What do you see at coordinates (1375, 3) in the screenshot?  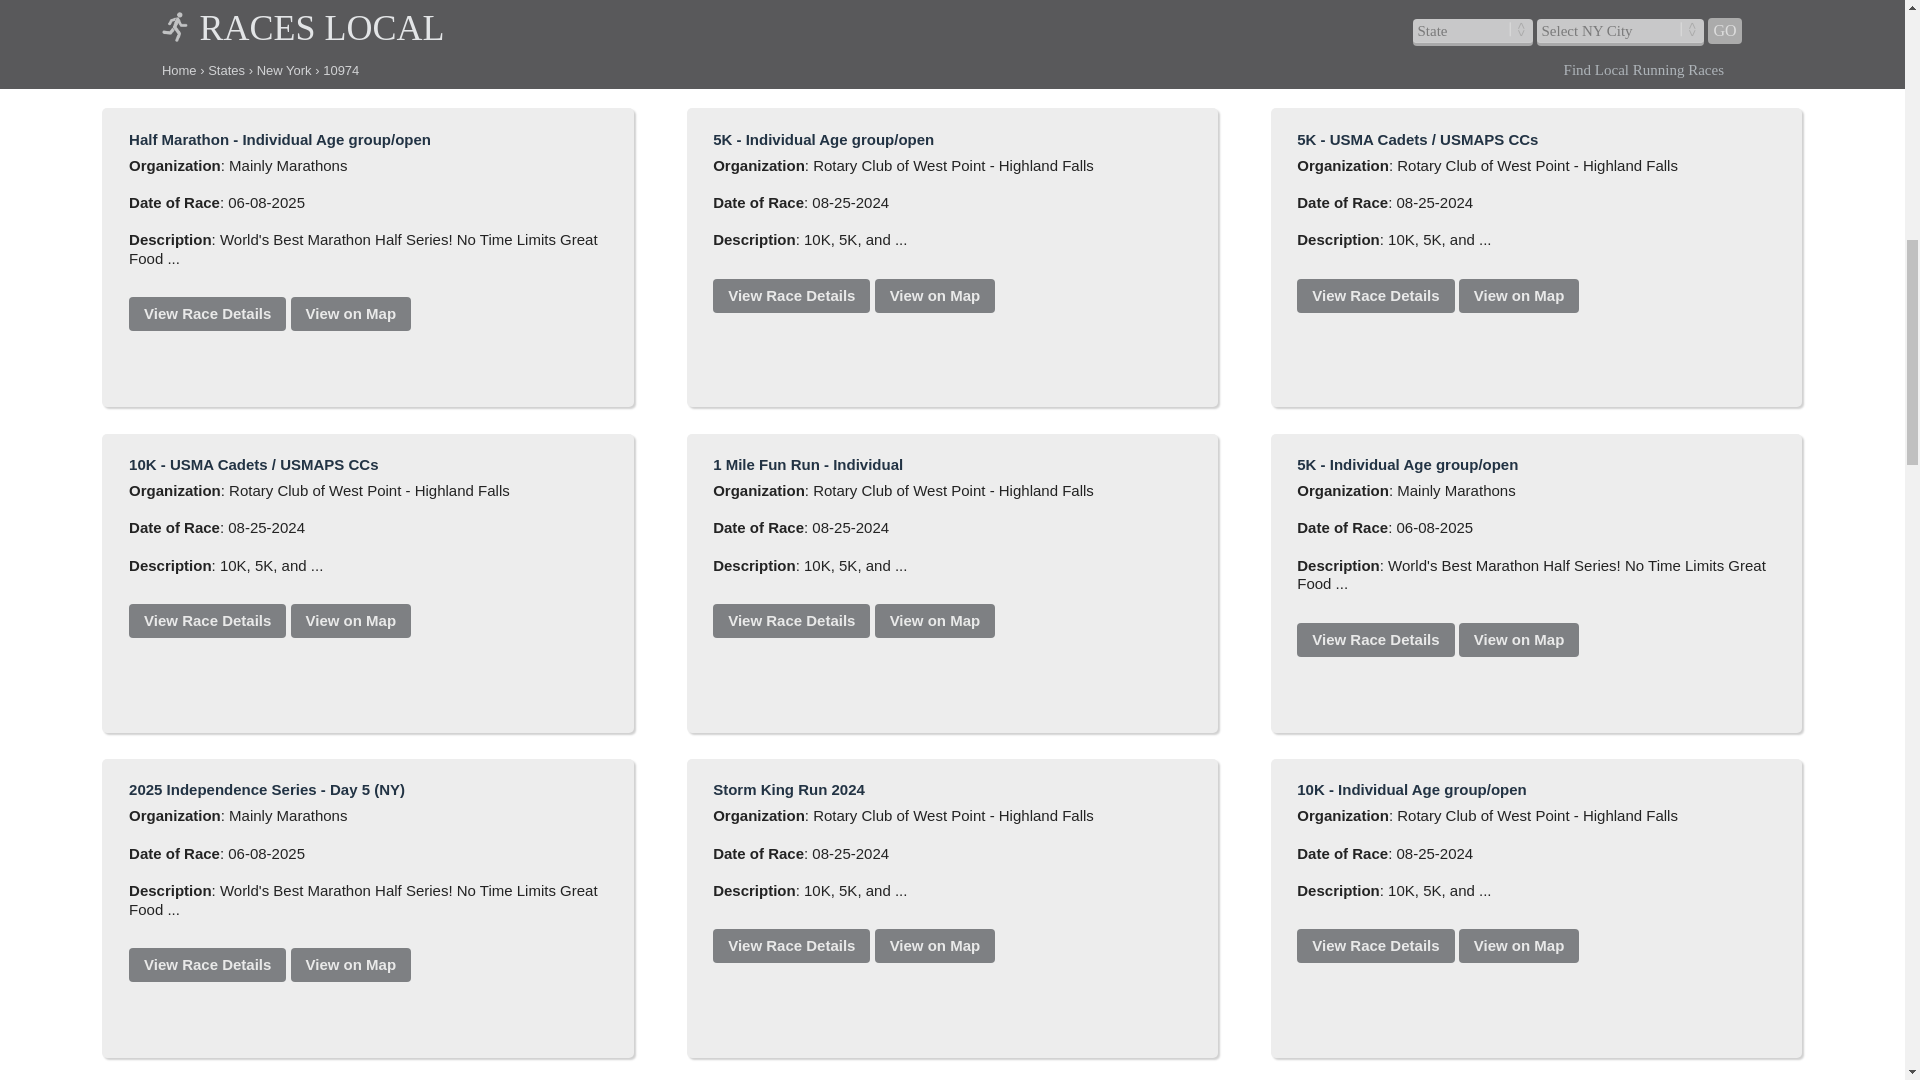 I see `View Race Details` at bounding box center [1375, 3].